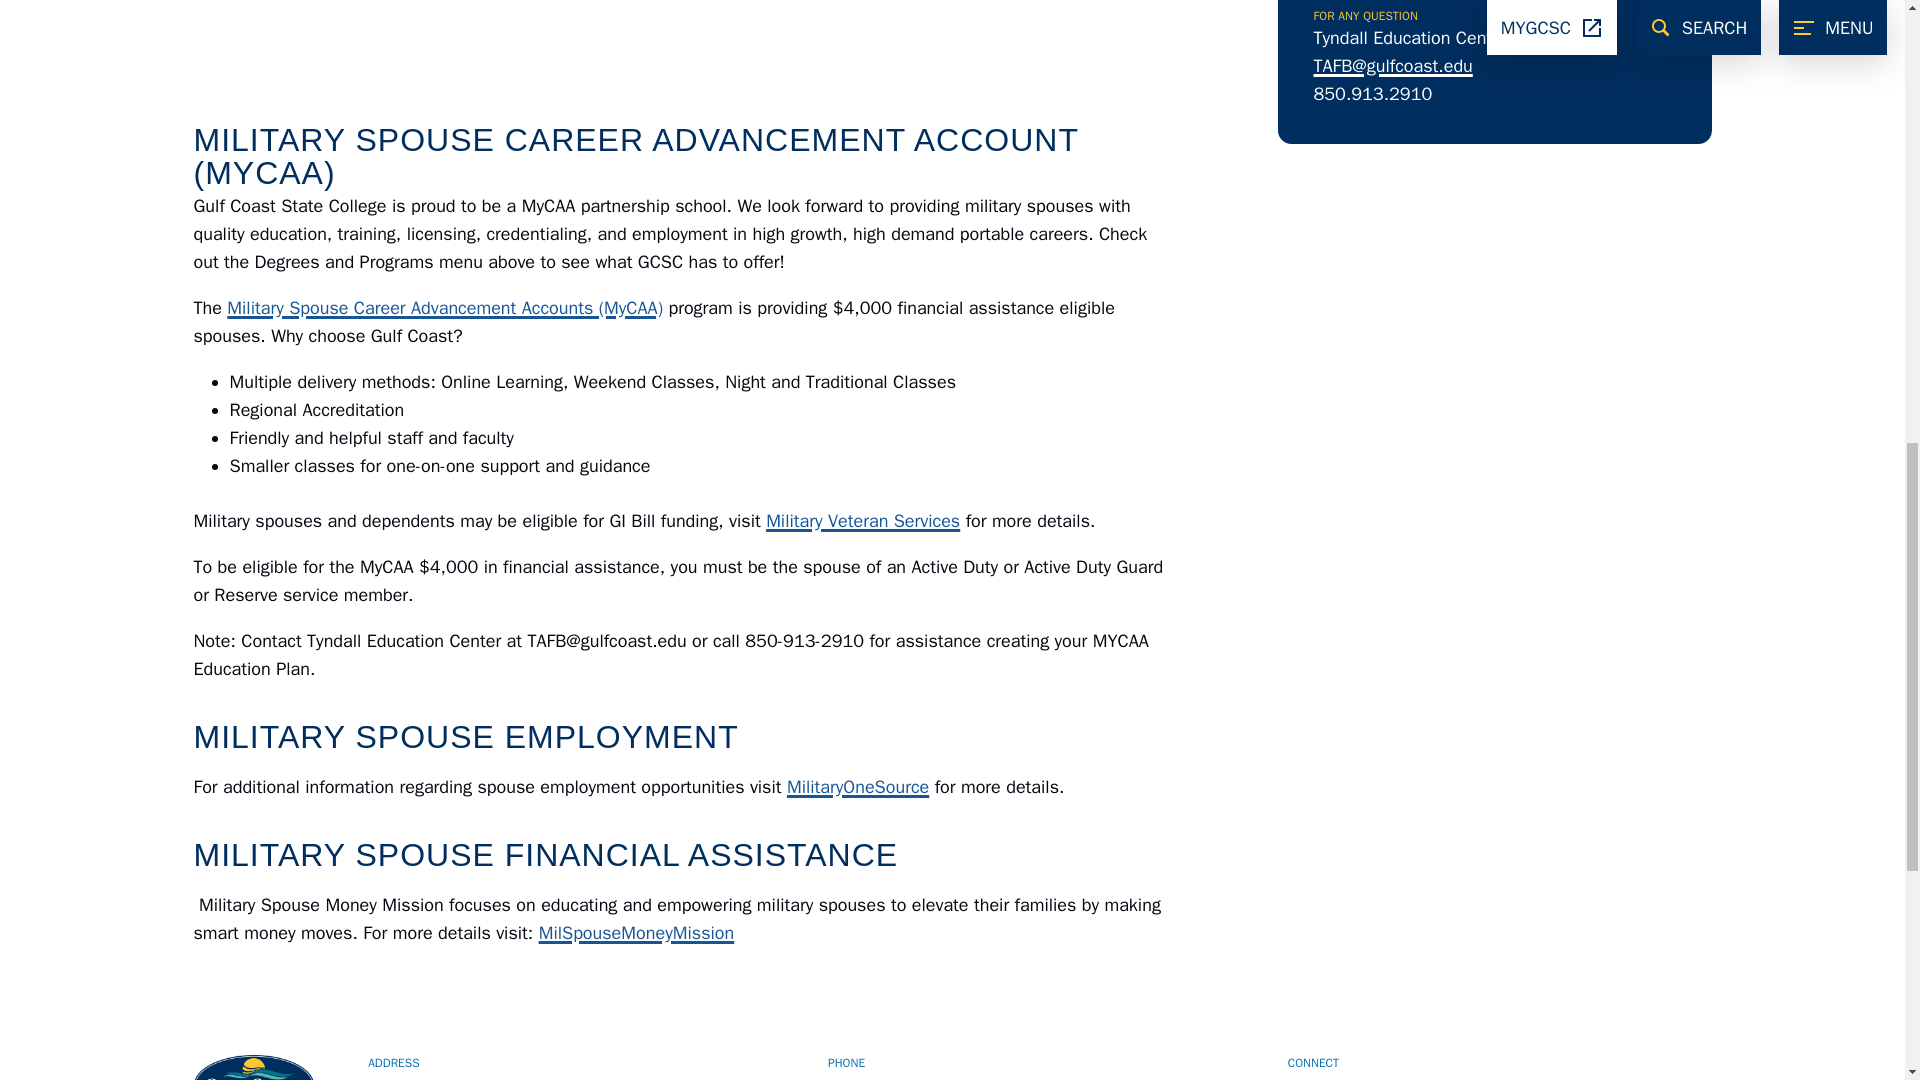 The width and height of the screenshot is (1920, 1080). Describe the element at coordinates (406, 54) in the screenshot. I see `Military Spouse` at that location.